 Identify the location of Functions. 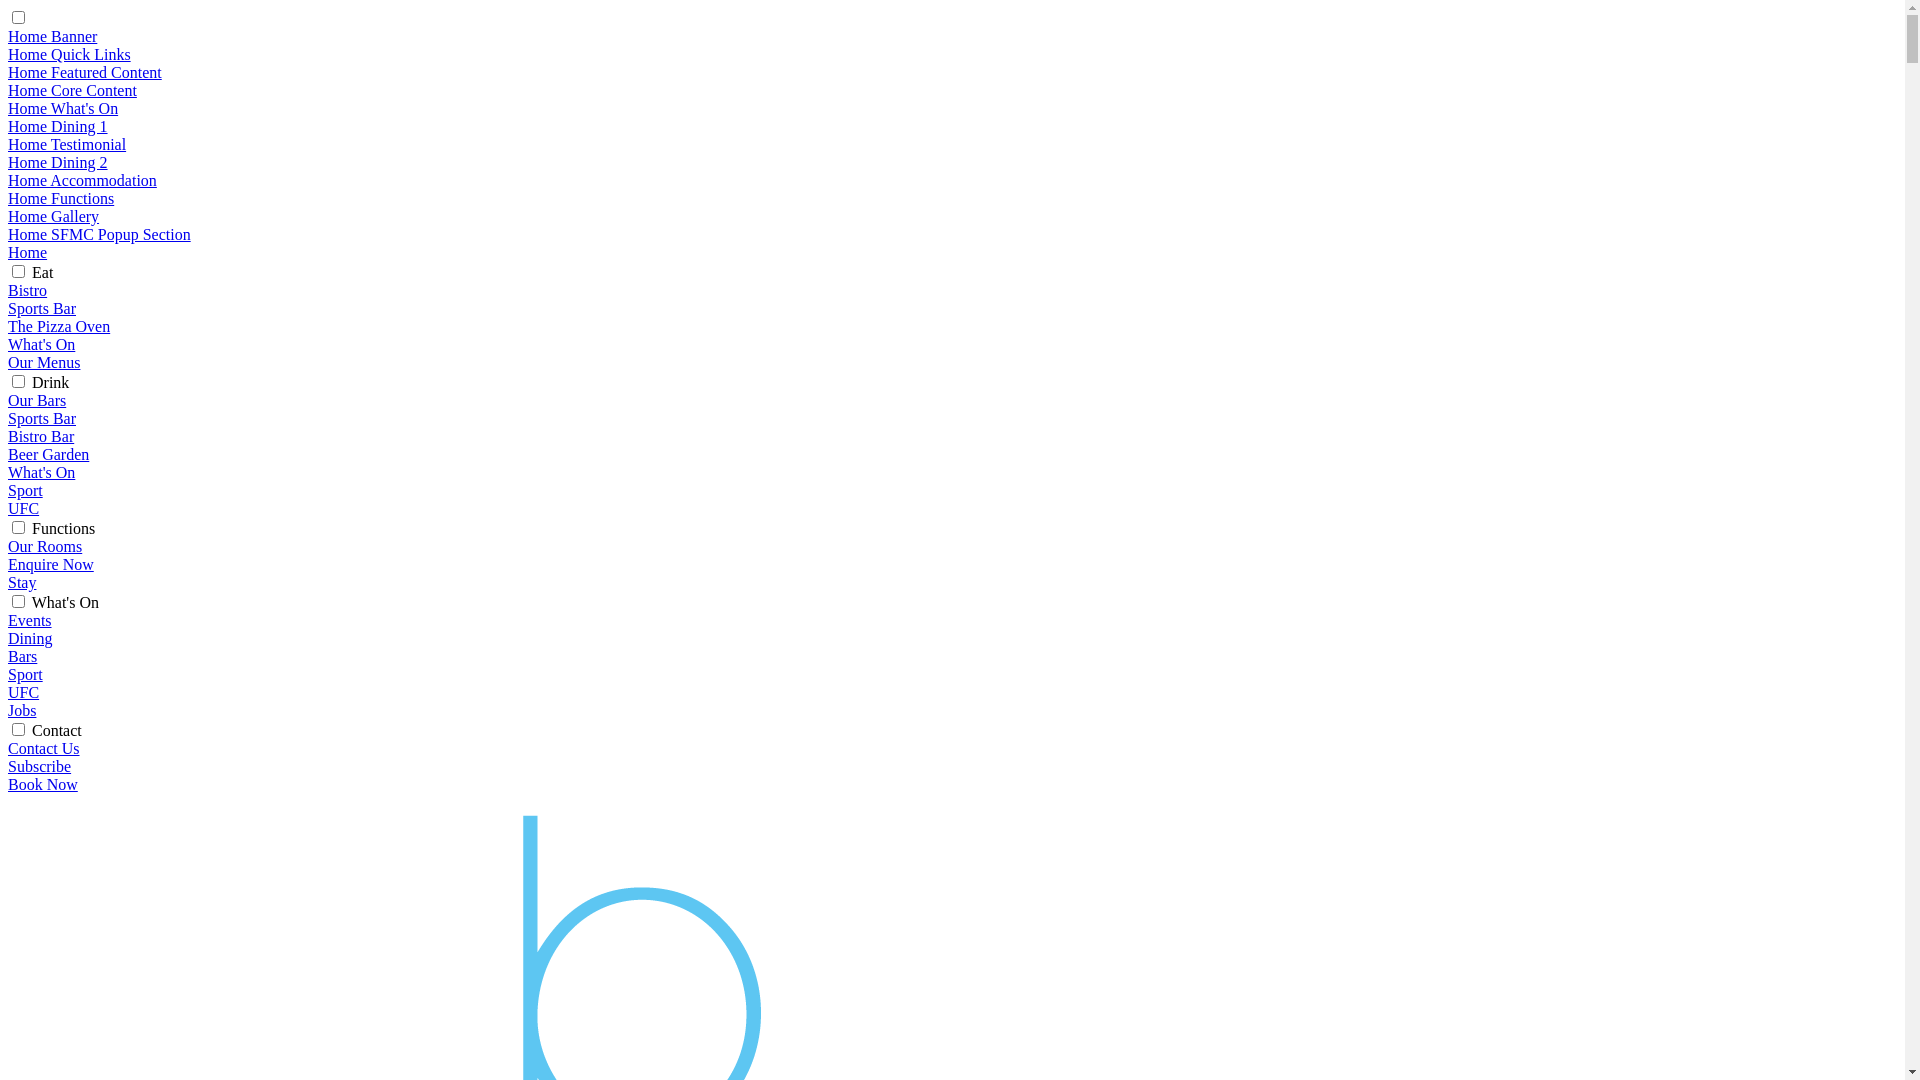
(64, 528).